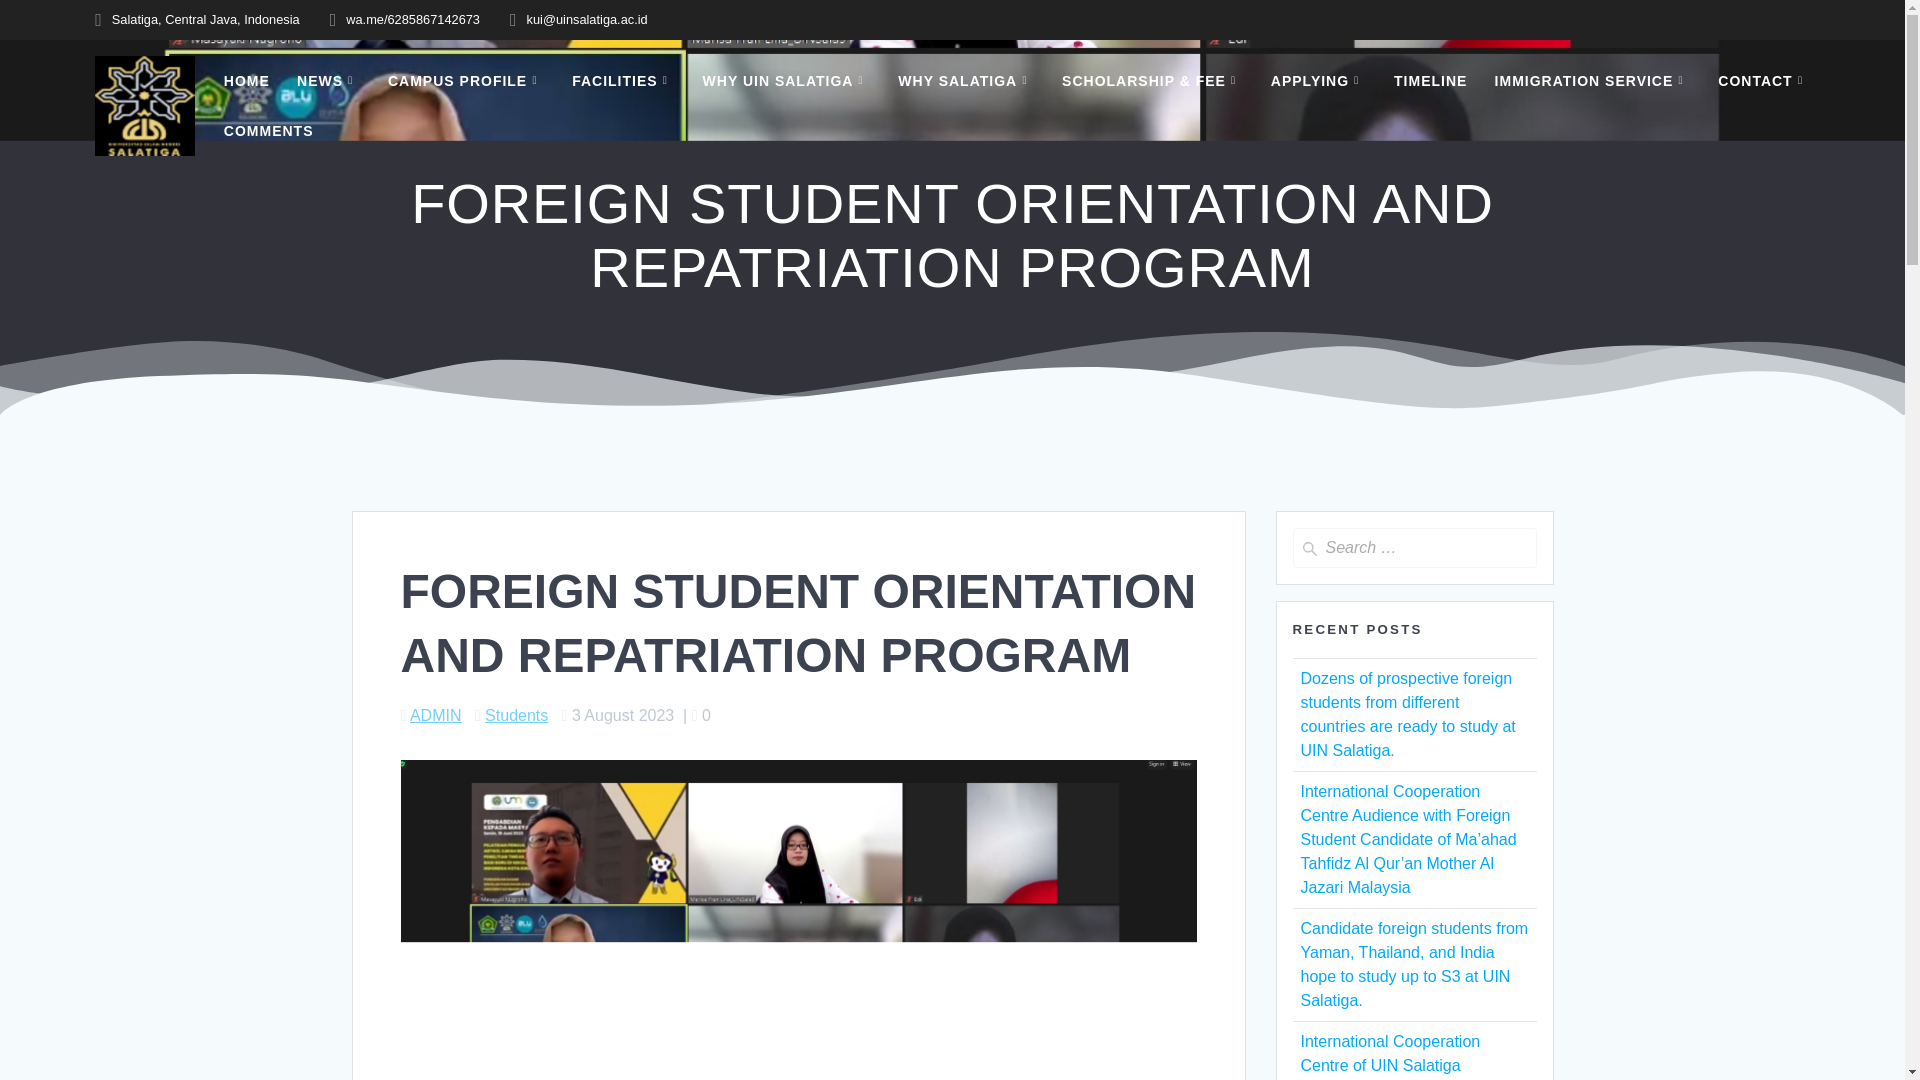 The width and height of the screenshot is (1920, 1080). What do you see at coordinates (247, 80) in the screenshot?
I see `HOME` at bounding box center [247, 80].